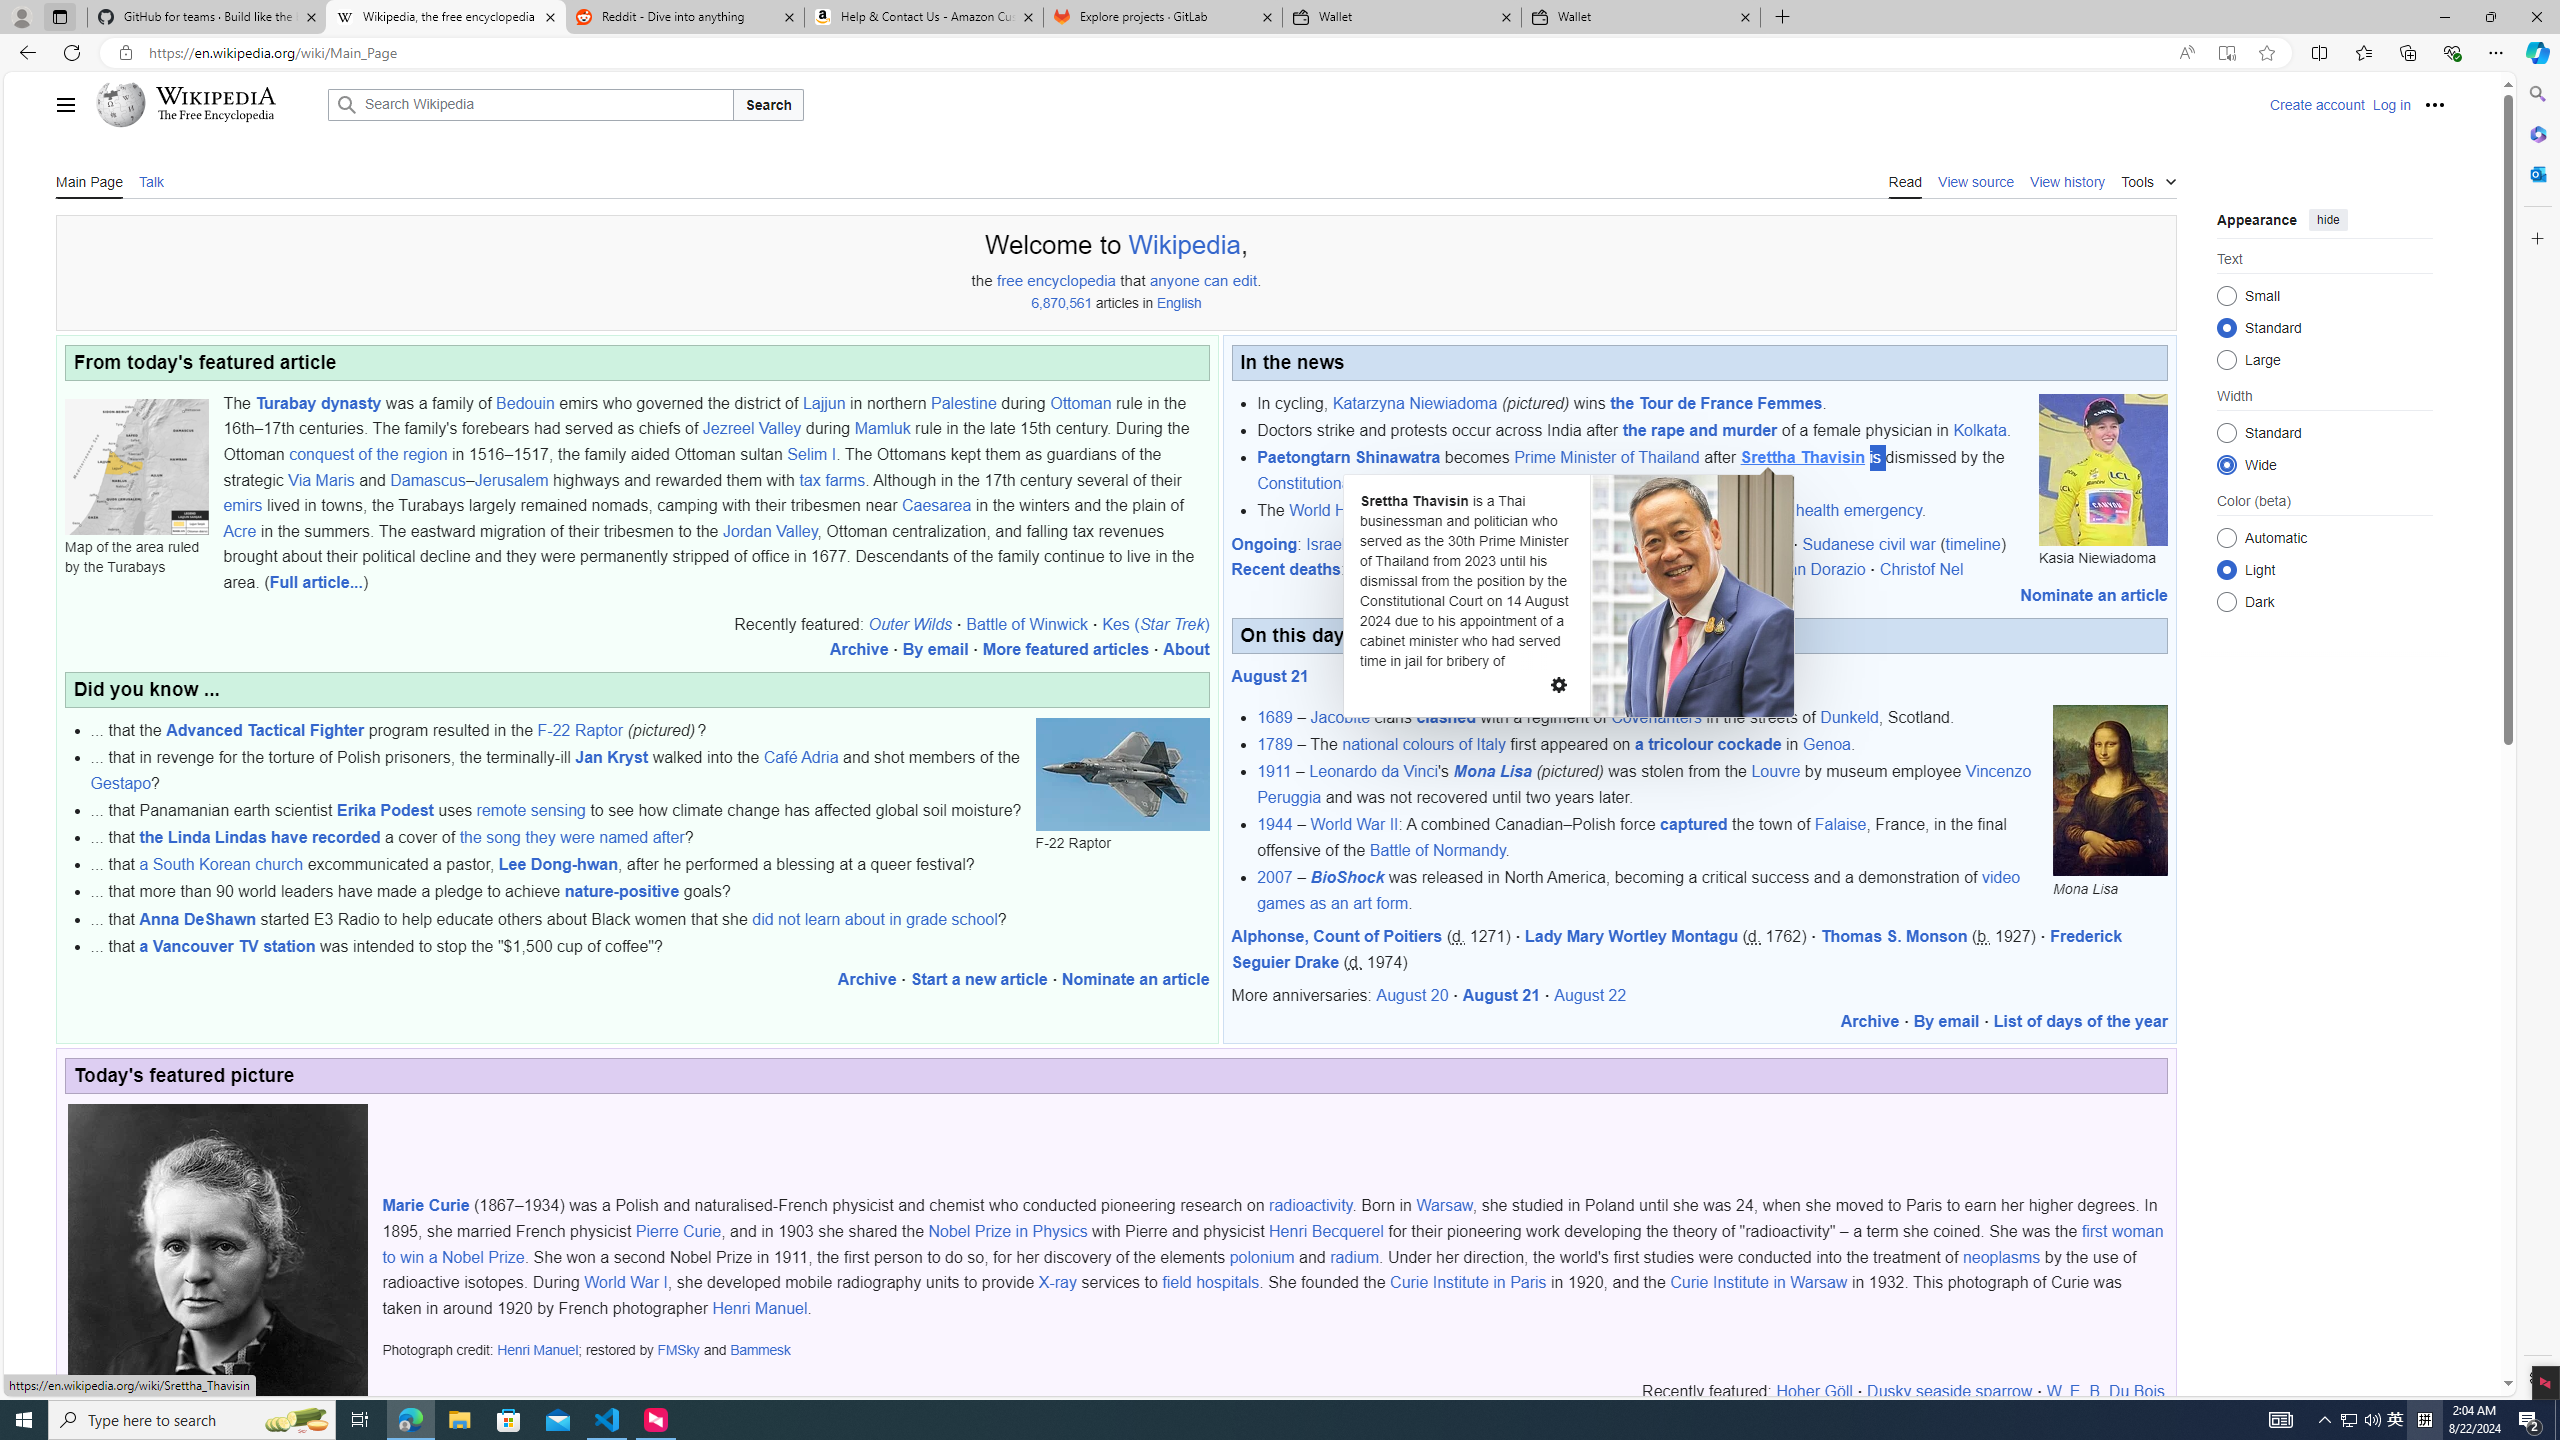 The width and height of the screenshot is (2560, 1440). Describe the element at coordinates (1821, 570) in the screenshot. I see `Dan Dorazio` at that location.